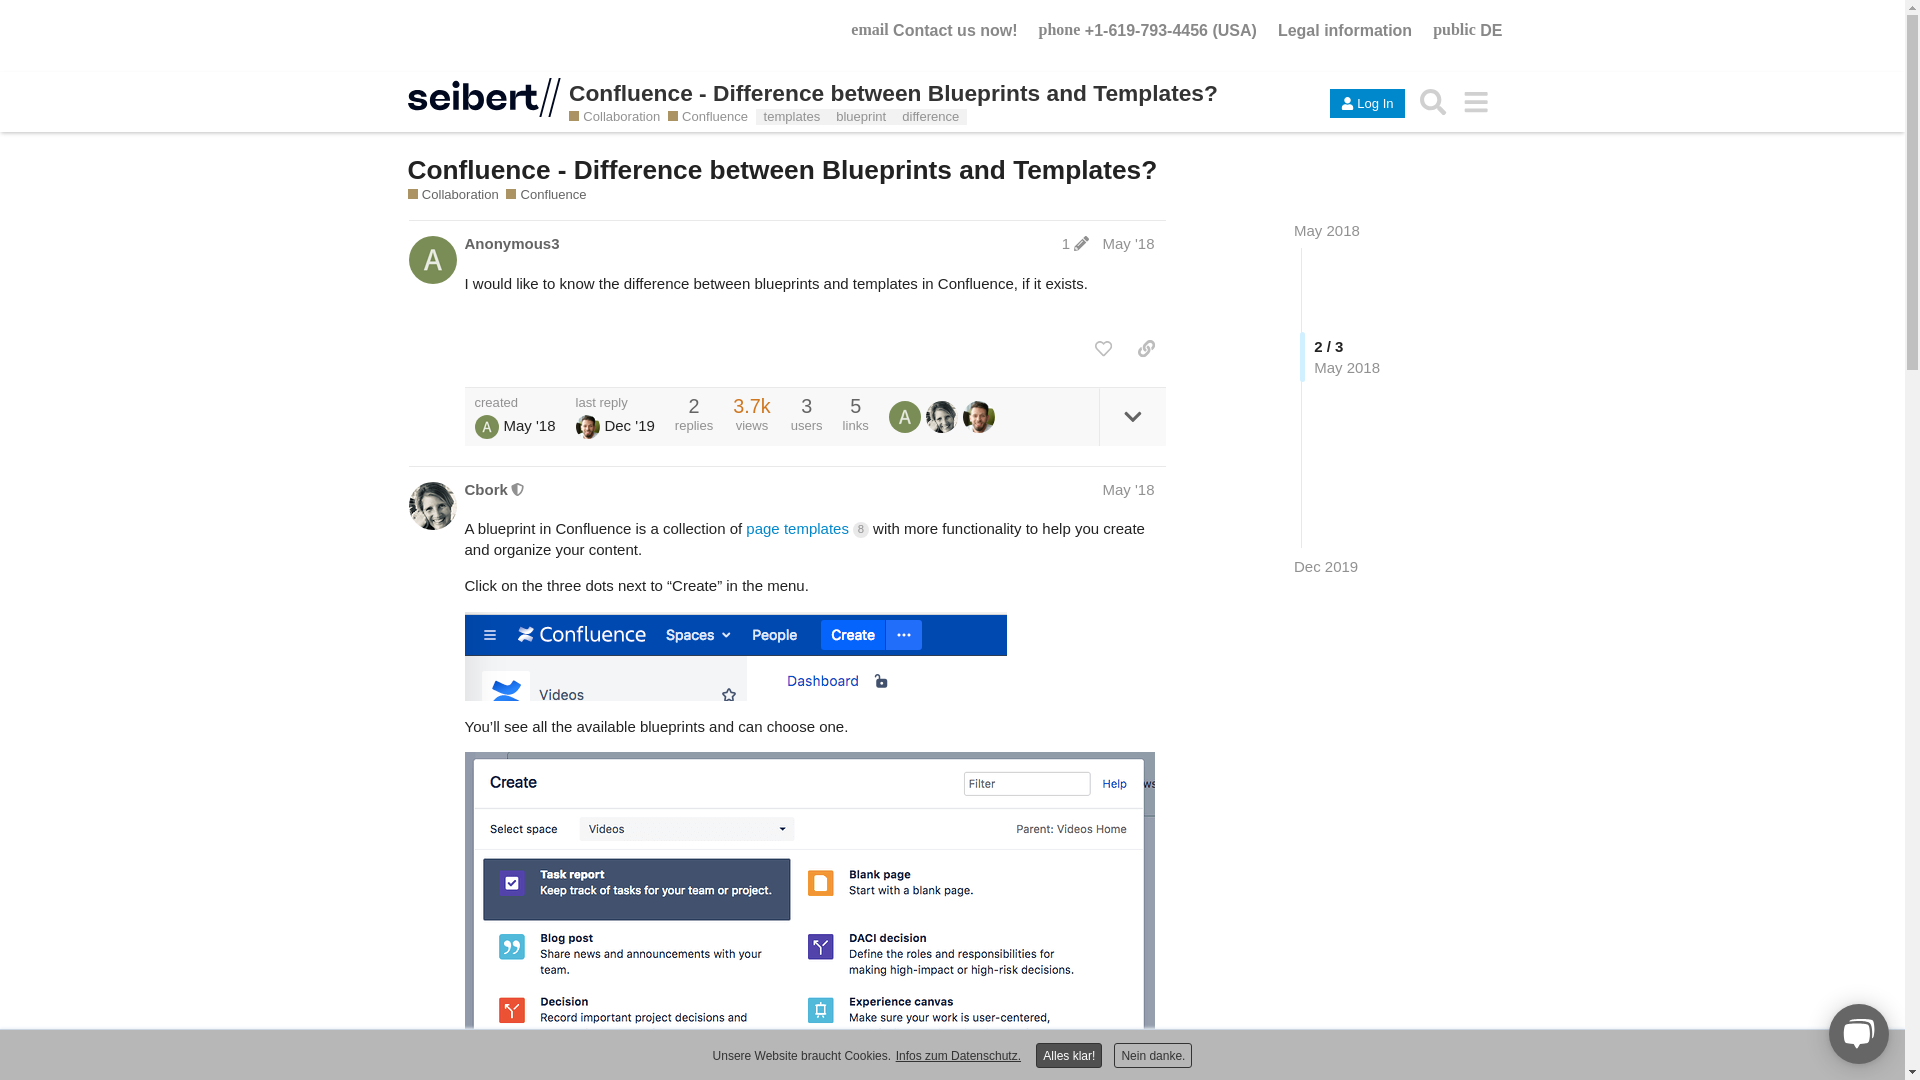 The height and width of the screenshot is (1080, 1920). Describe the element at coordinates (1075, 243) in the screenshot. I see `1` at that location.